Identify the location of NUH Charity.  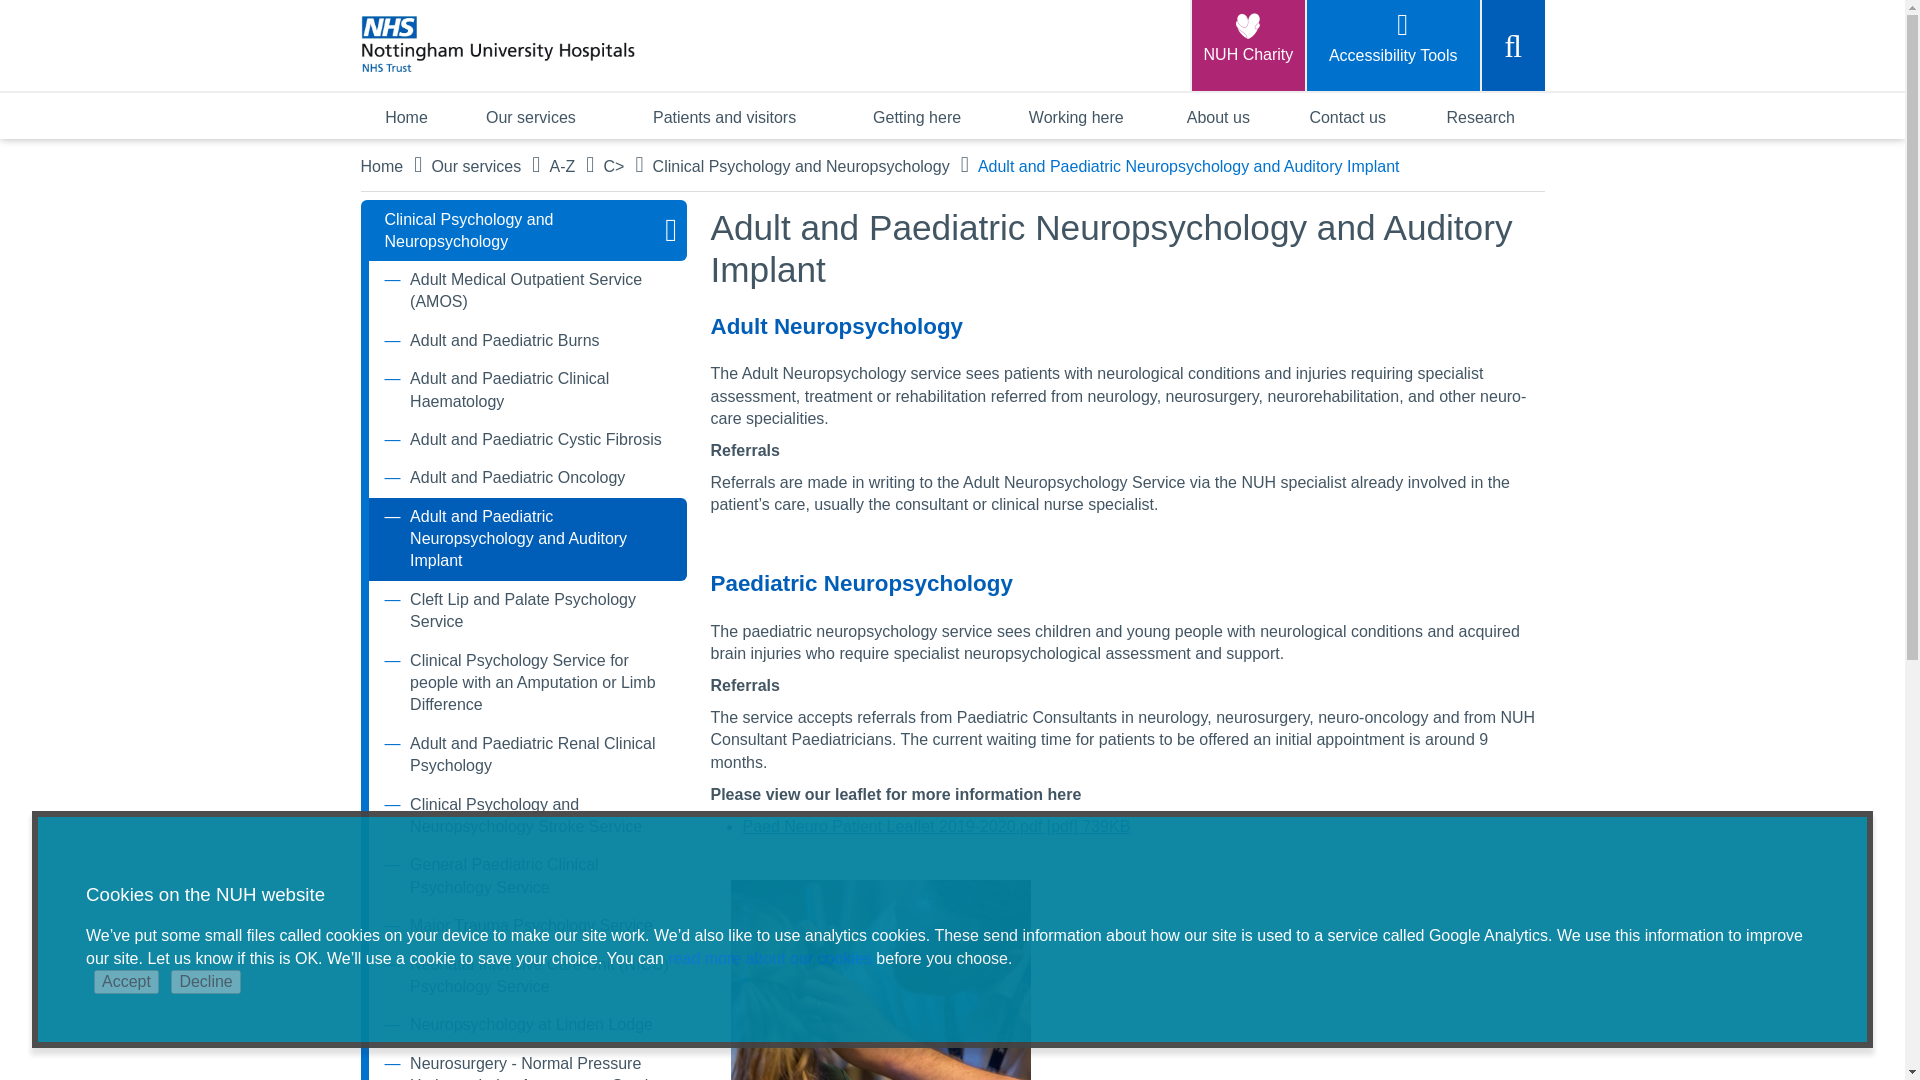
(1246, 45).